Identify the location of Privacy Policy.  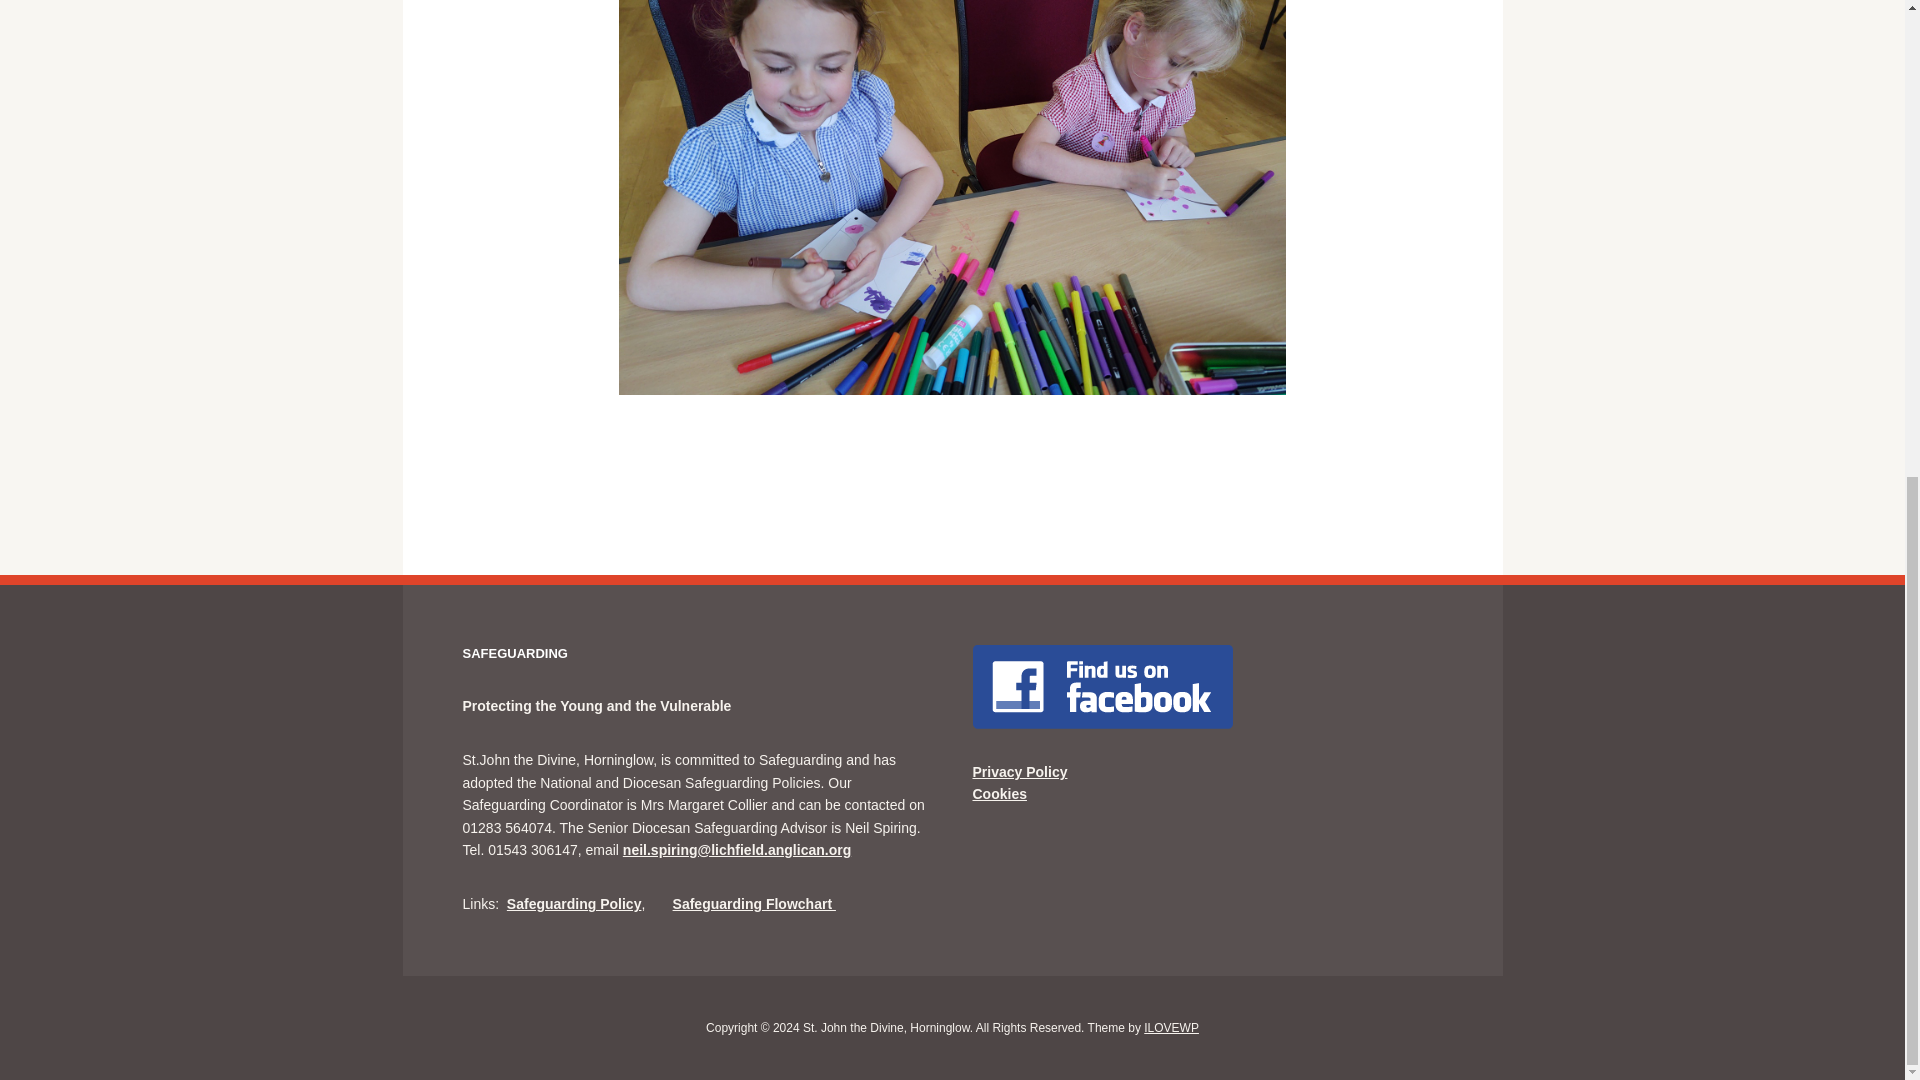
(1019, 771).